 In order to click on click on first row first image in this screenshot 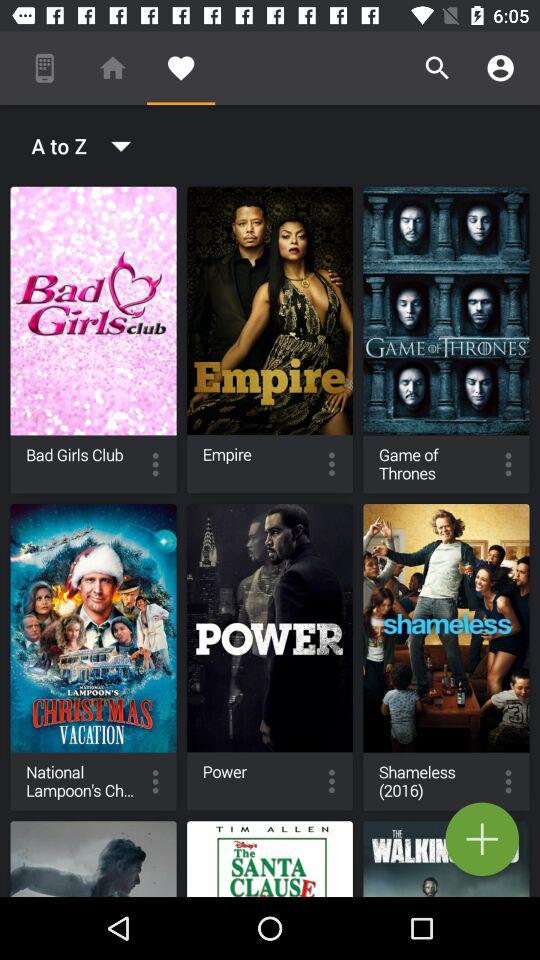, I will do `click(94, 340)`.